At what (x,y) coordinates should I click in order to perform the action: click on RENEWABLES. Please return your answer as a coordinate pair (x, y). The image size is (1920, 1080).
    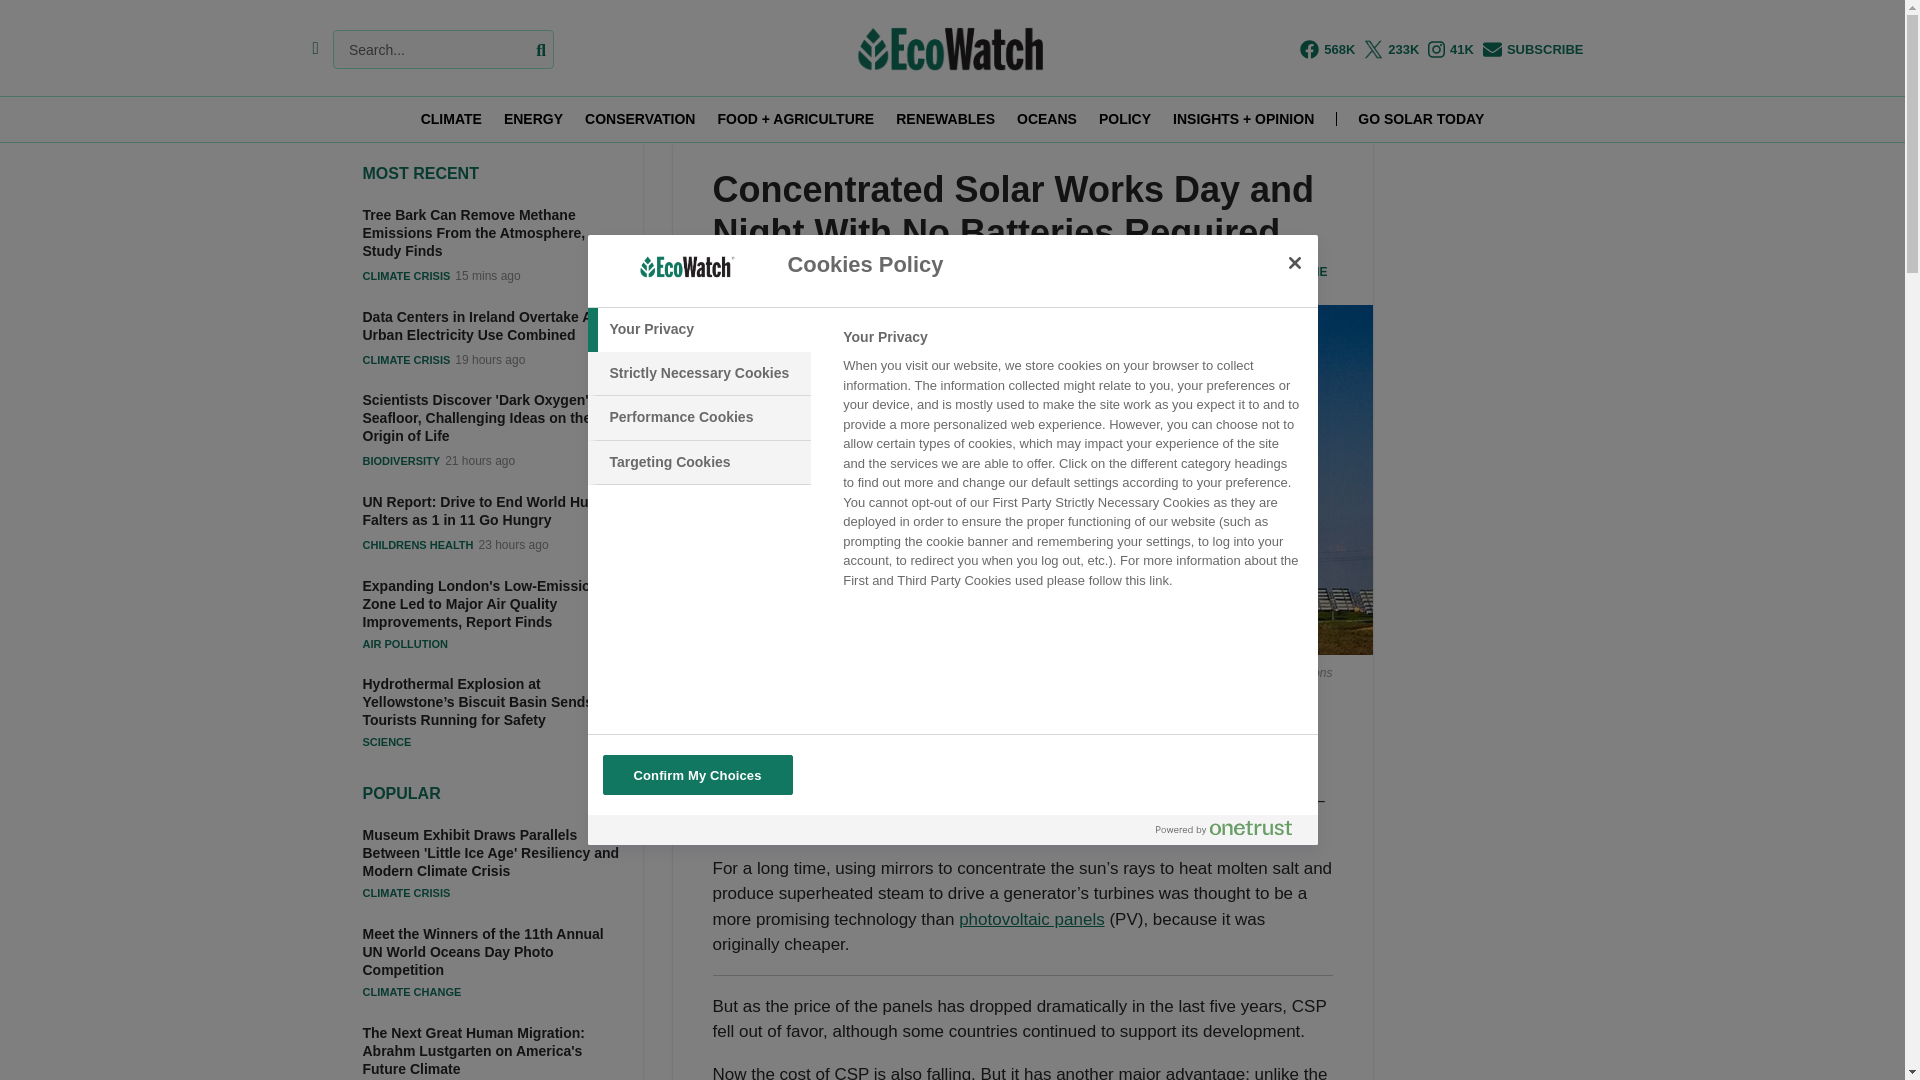
    Looking at the image, I should click on (945, 119).